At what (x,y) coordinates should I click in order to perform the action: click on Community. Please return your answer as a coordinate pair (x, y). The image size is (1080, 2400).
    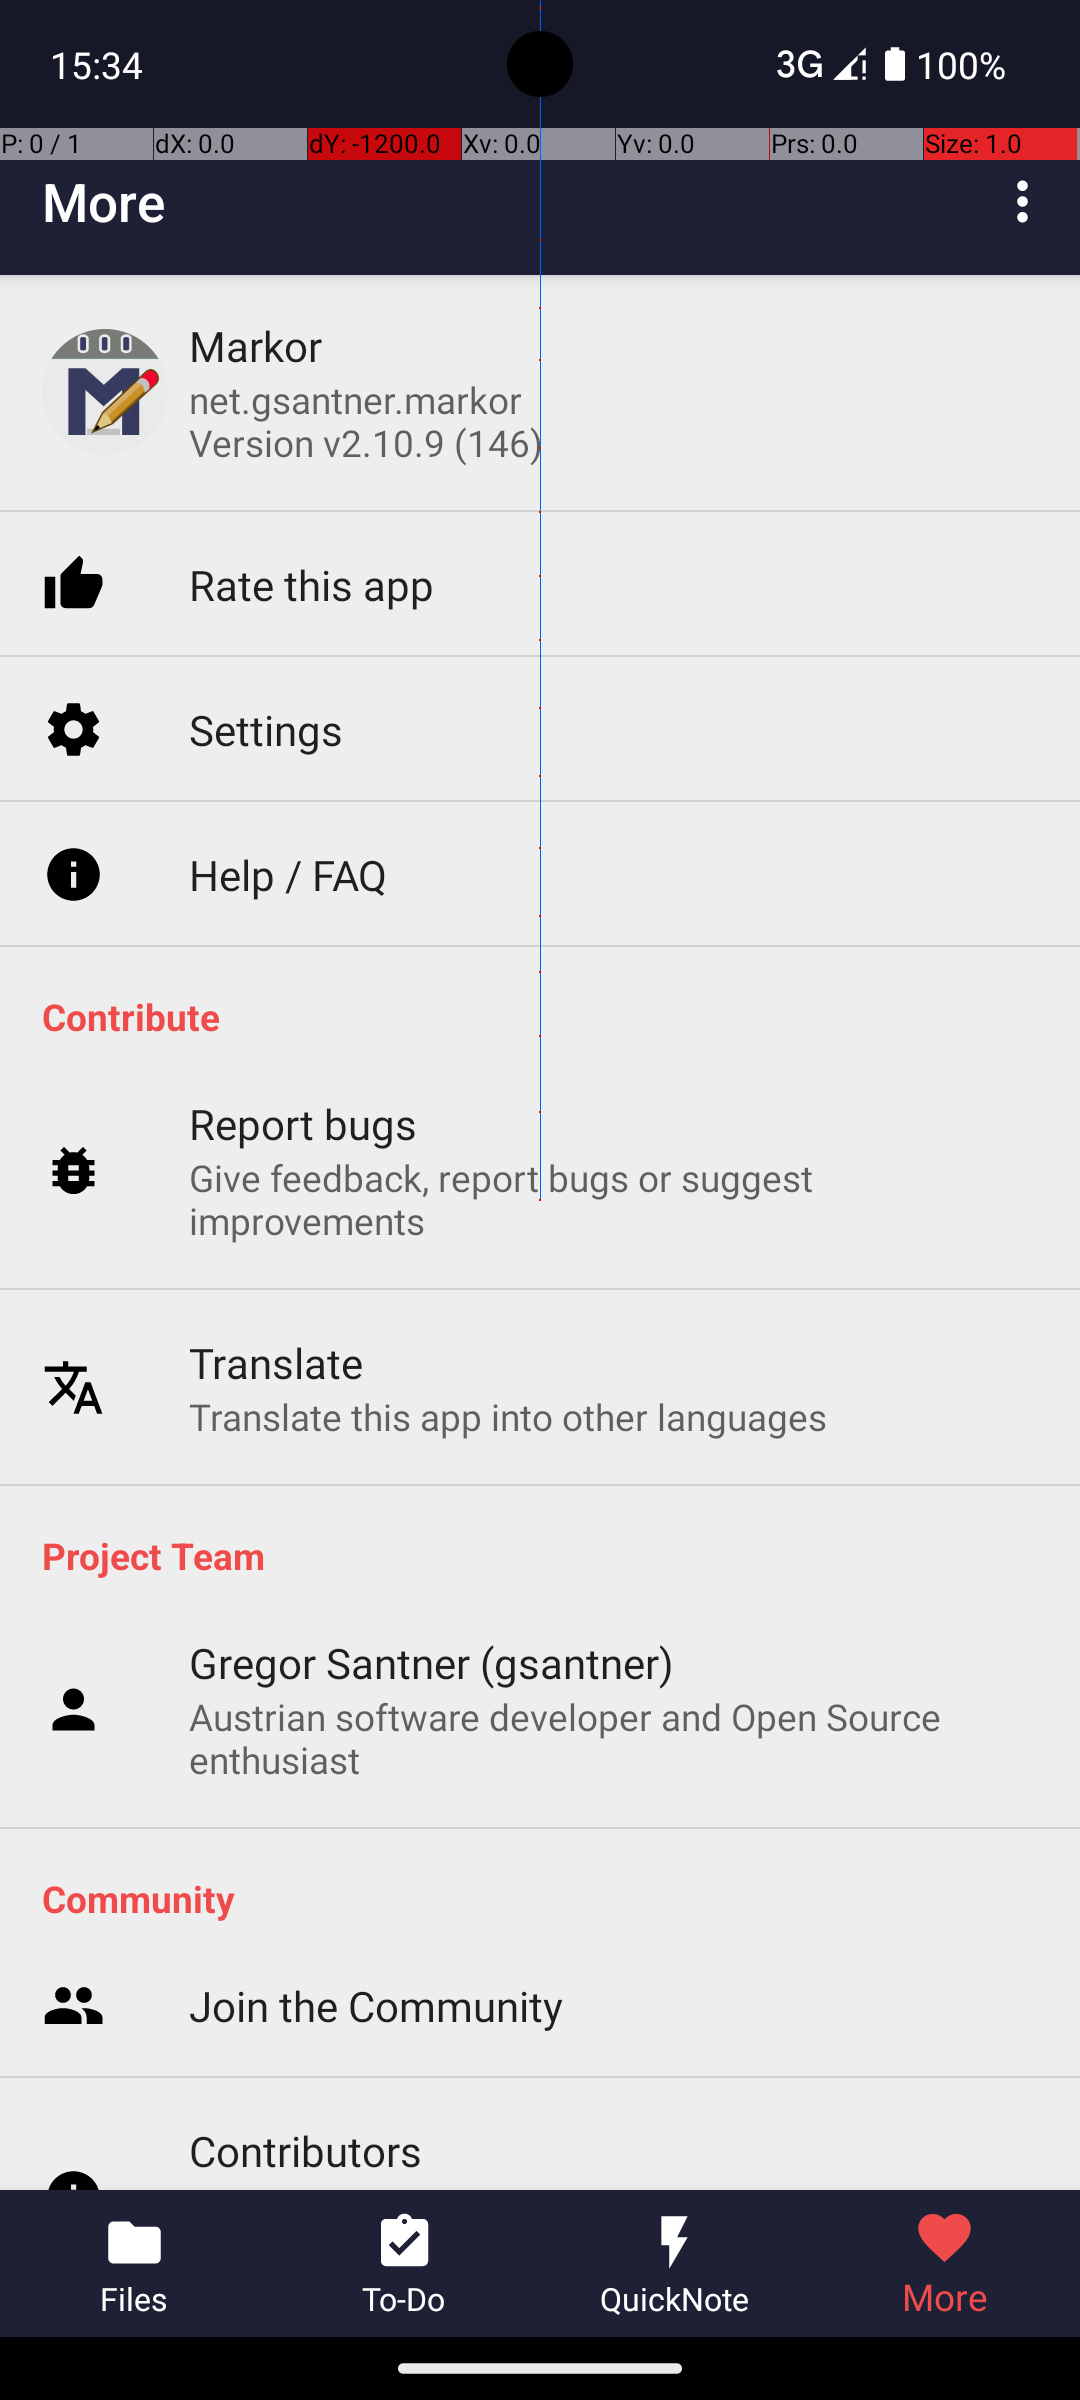
    Looking at the image, I should click on (550, 1898).